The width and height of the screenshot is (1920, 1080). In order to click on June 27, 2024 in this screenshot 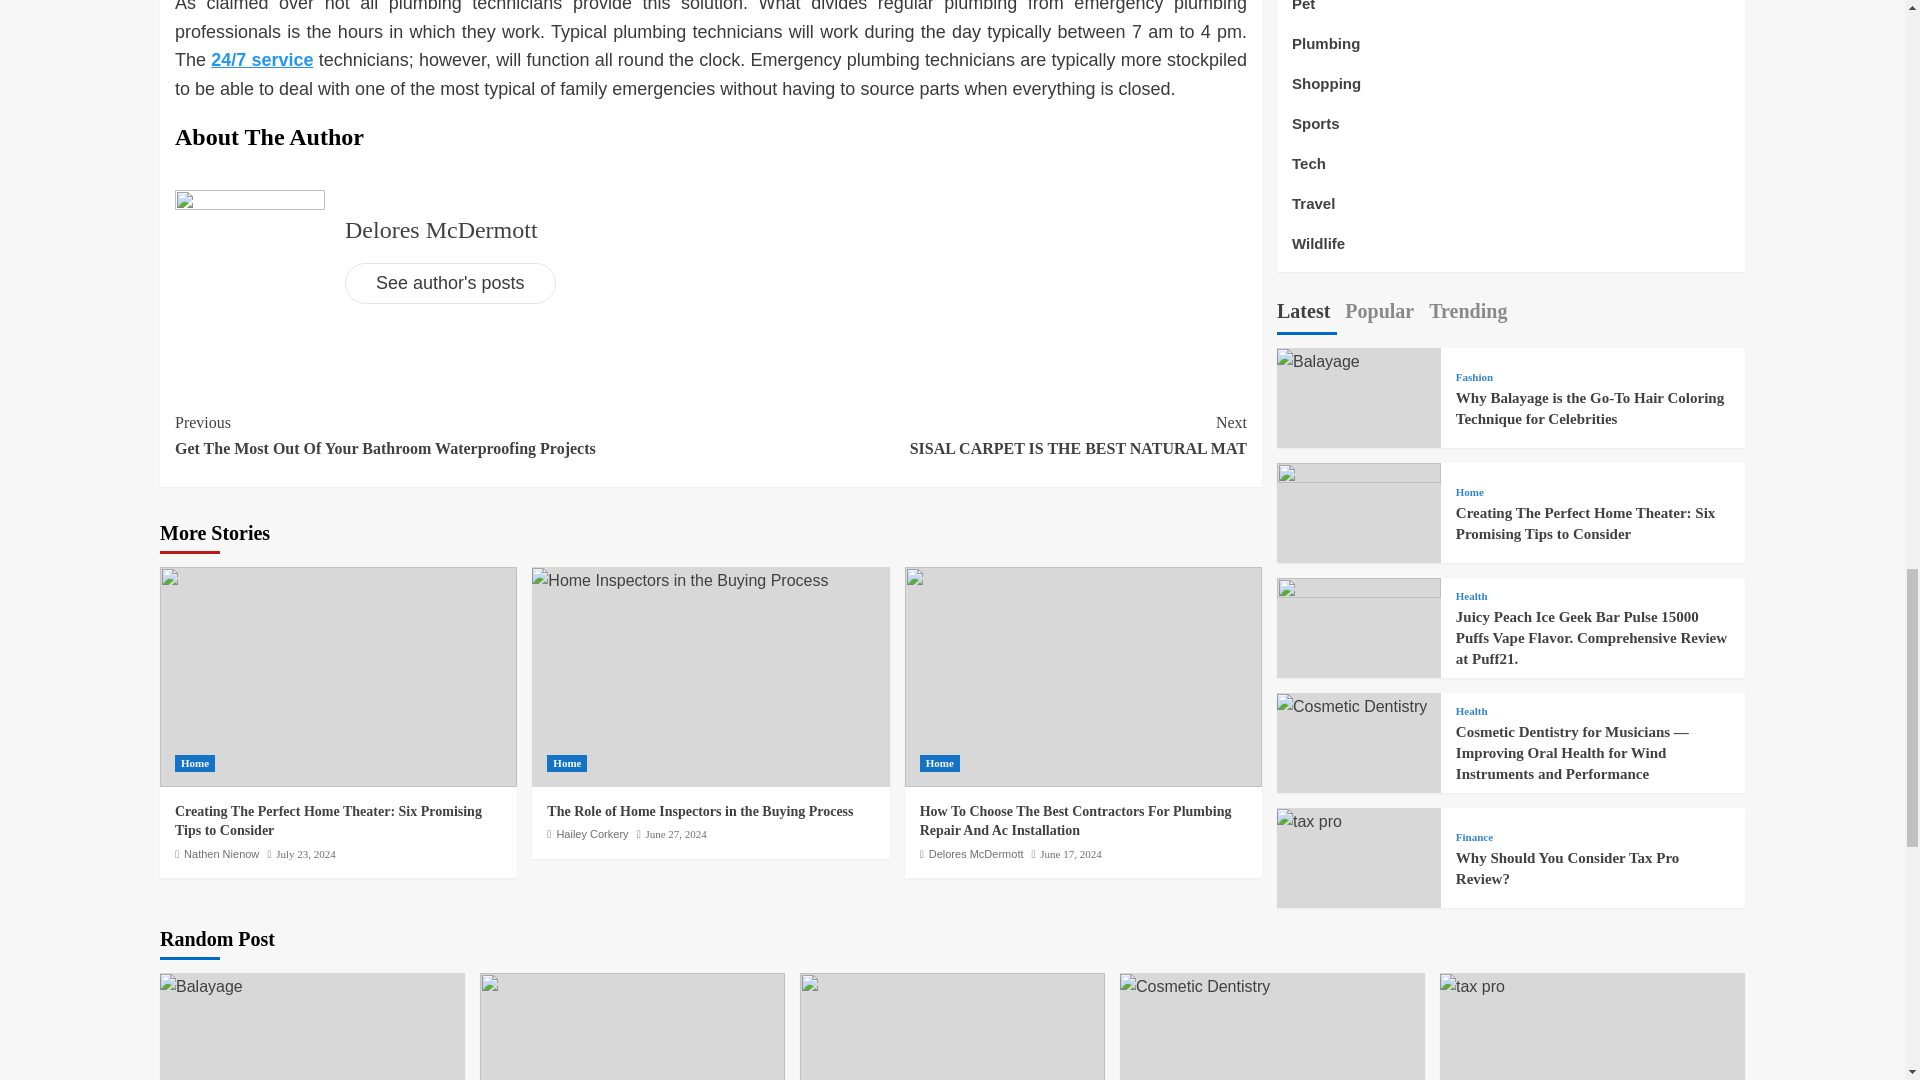, I will do `click(976, 853)`.